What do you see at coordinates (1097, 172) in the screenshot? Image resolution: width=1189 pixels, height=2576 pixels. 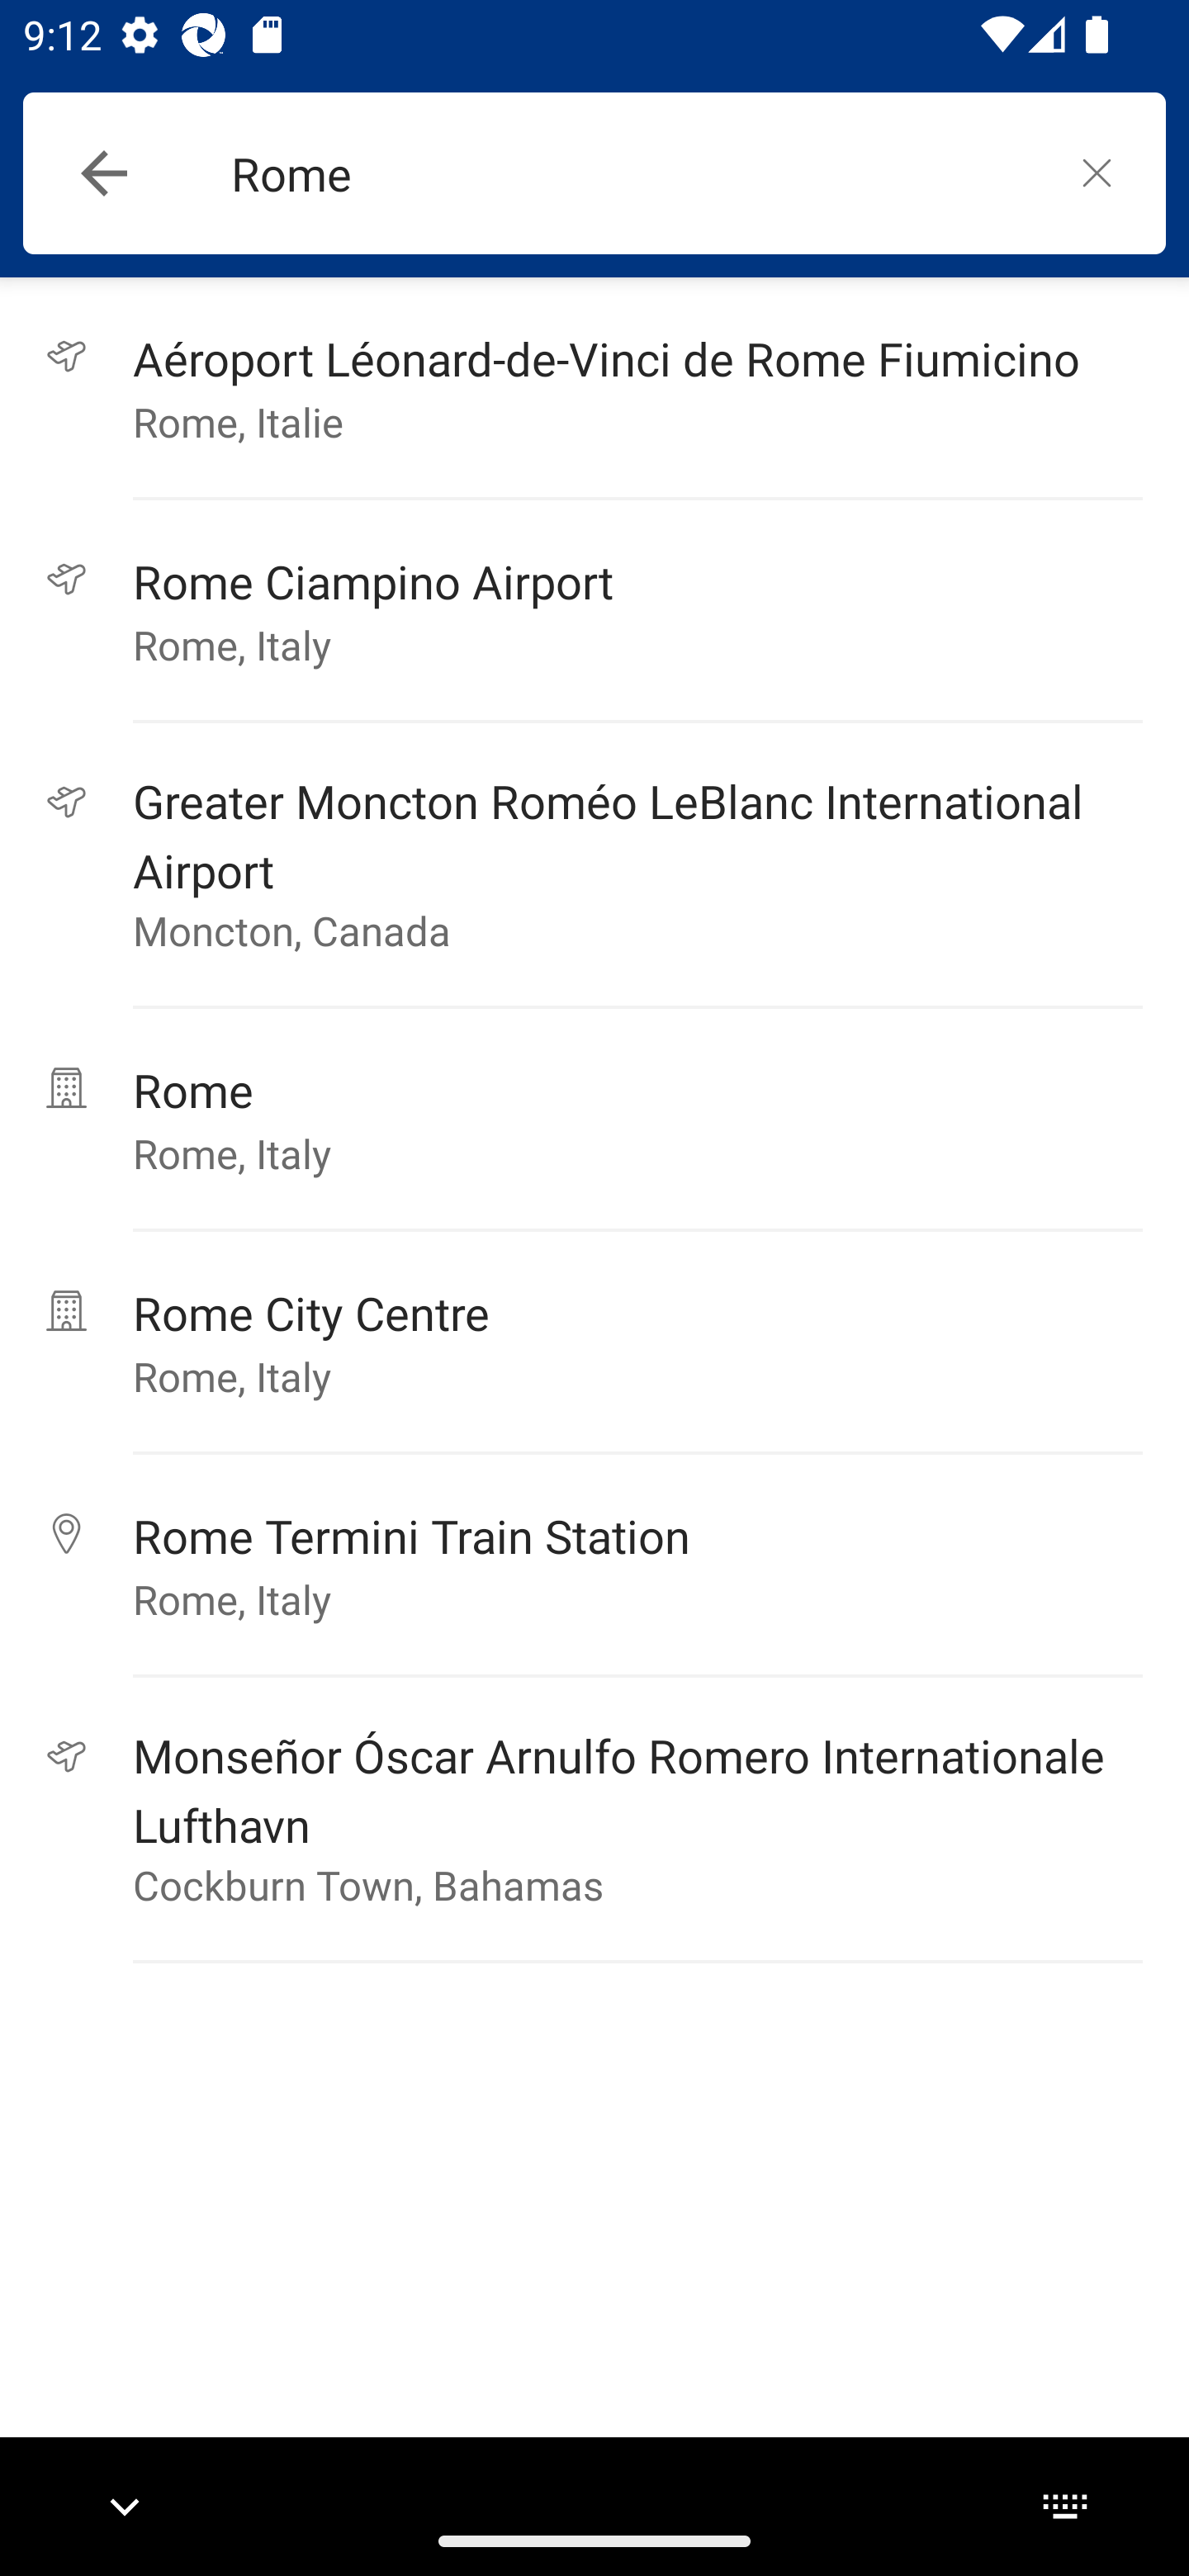 I see `놕` at bounding box center [1097, 172].